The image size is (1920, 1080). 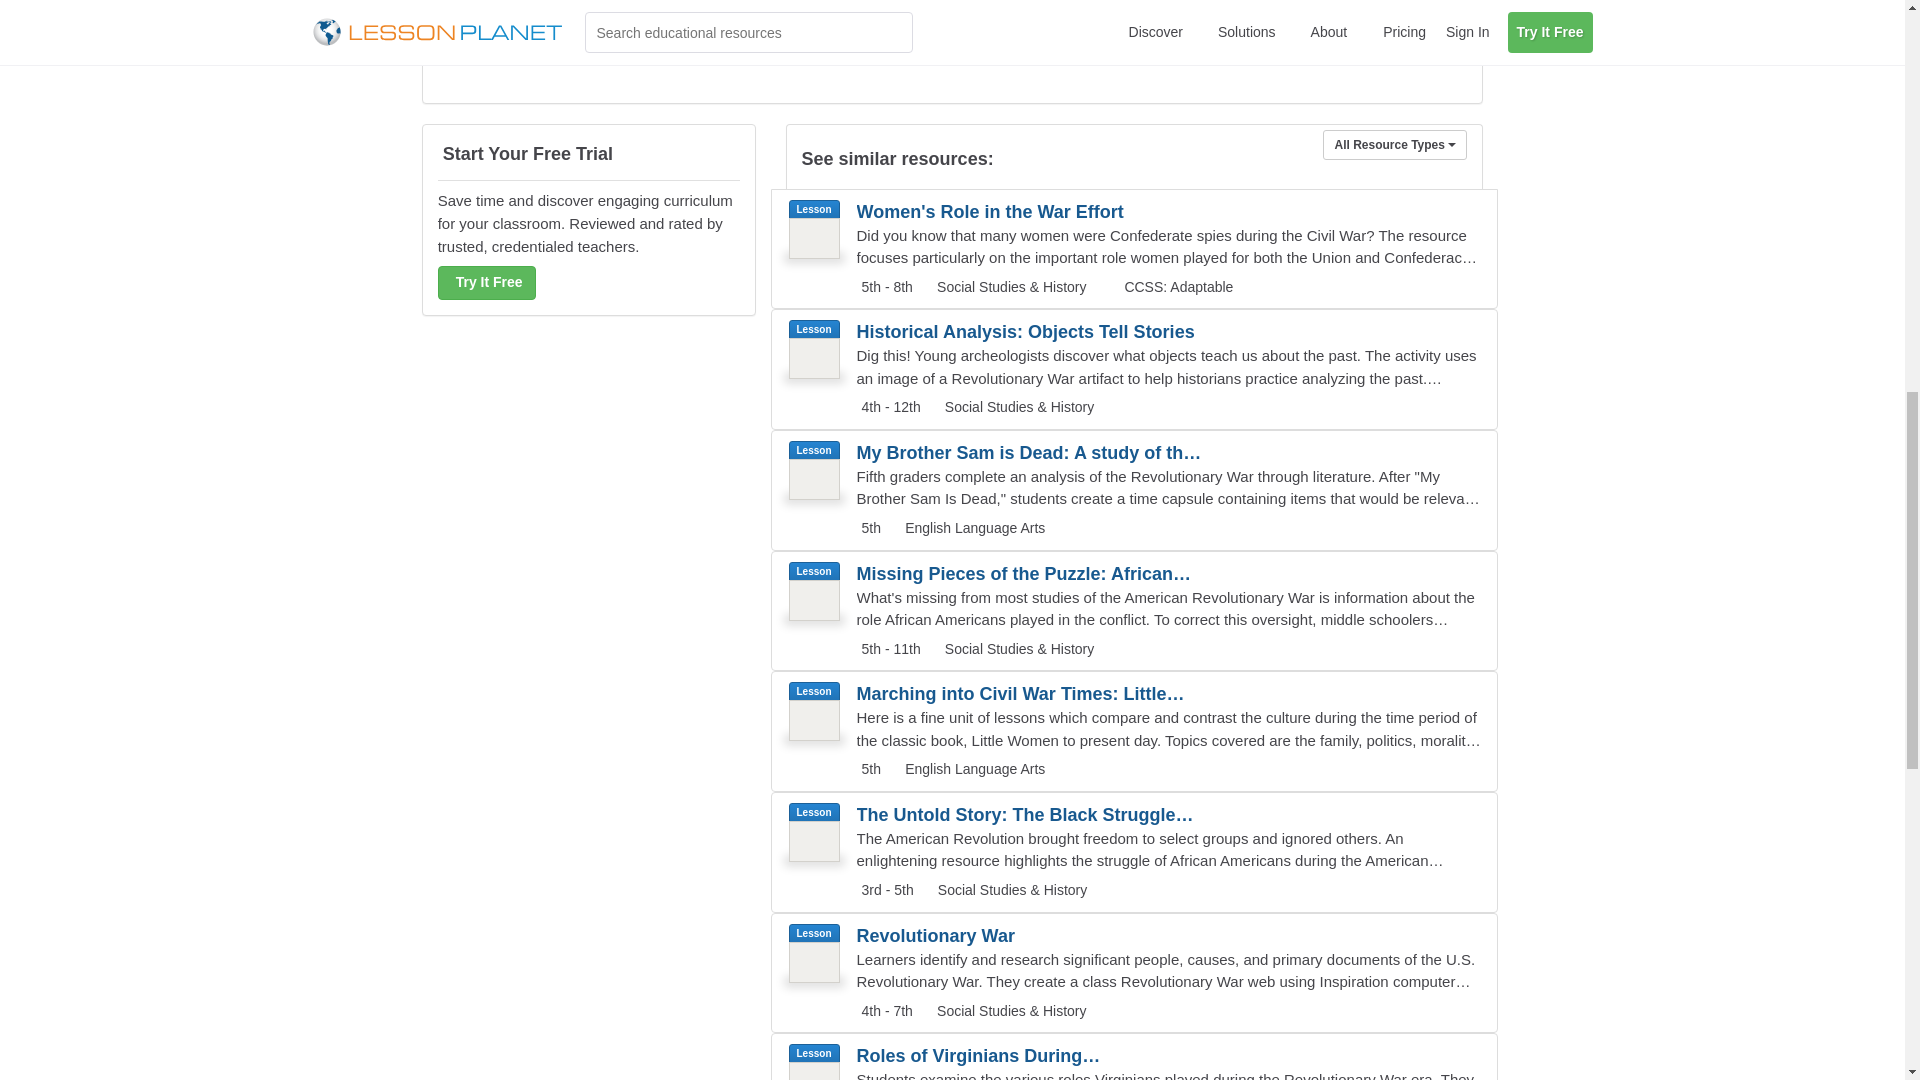 I want to click on Grades, so click(x=884, y=287).